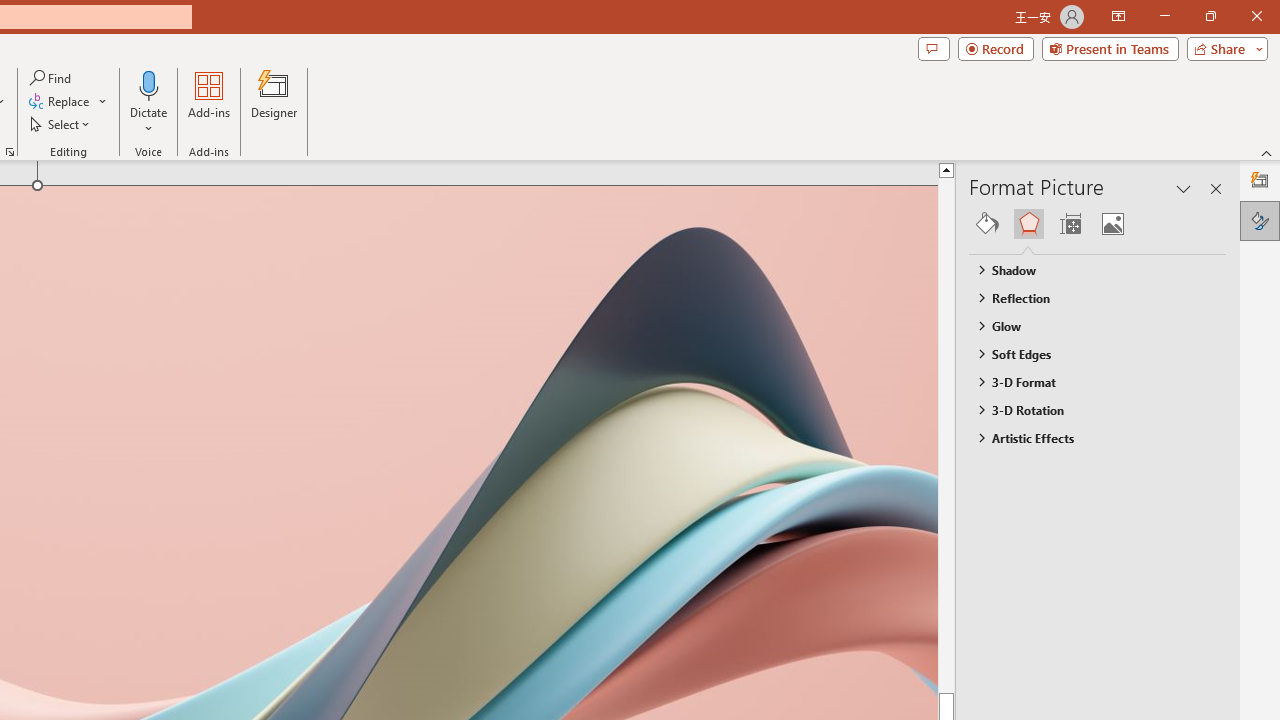  What do you see at coordinates (1088, 438) in the screenshot?
I see `Artistic Effects` at bounding box center [1088, 438].